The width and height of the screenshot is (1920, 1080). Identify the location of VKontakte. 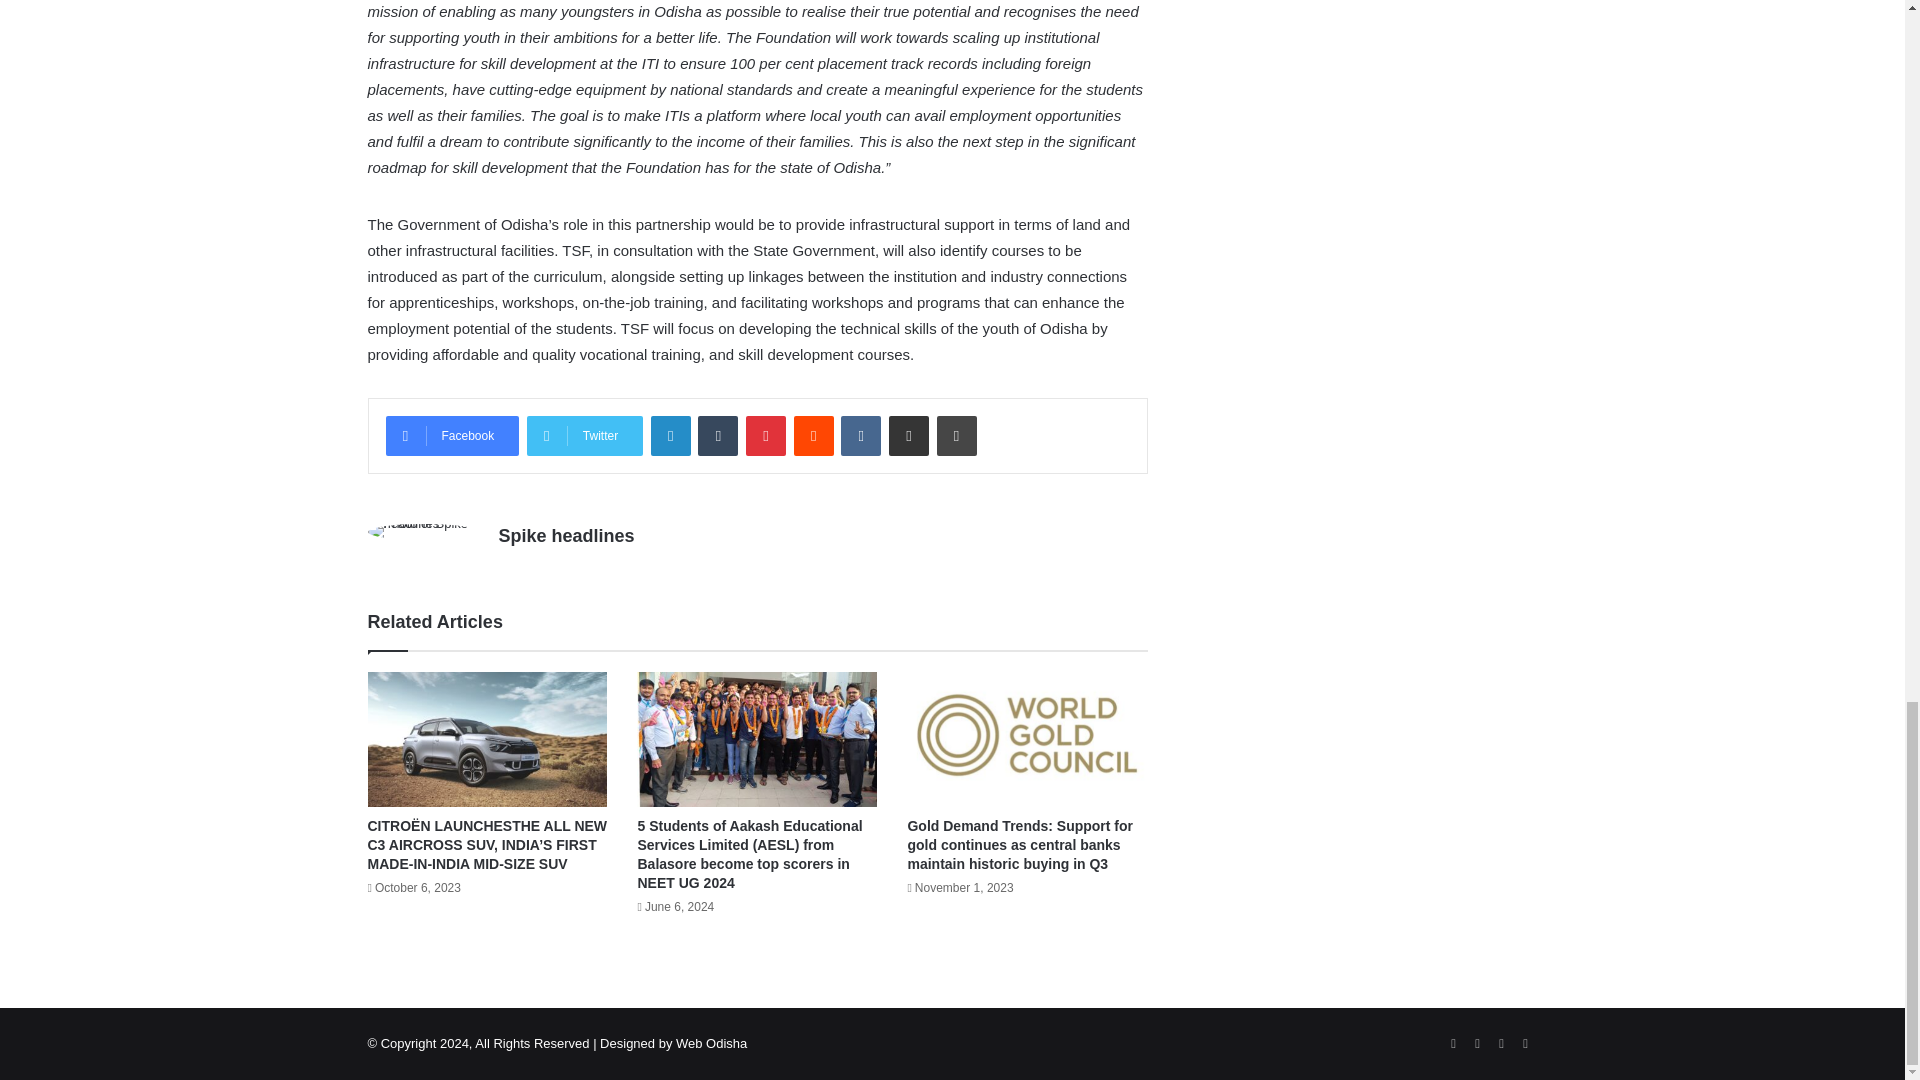
(860, 435).